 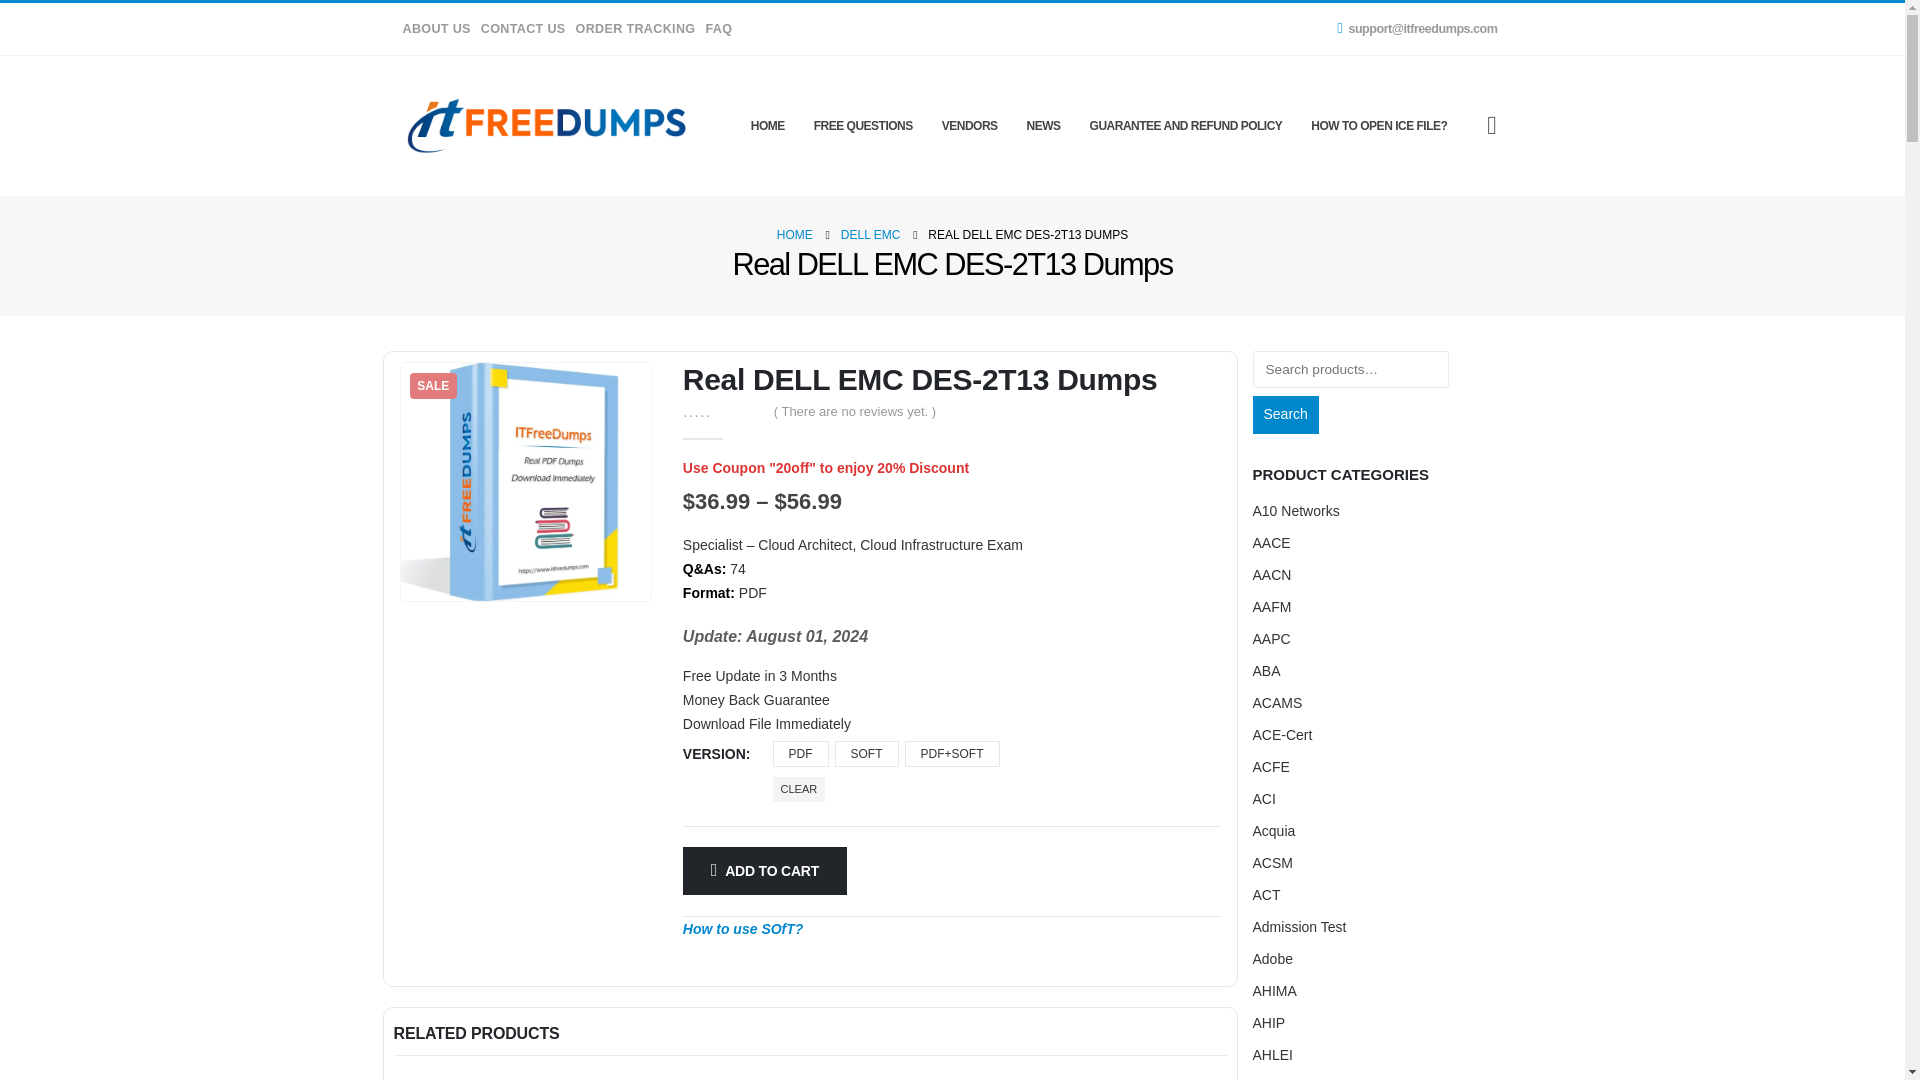 I want to click on SOFT, so click(x=866, y=753).